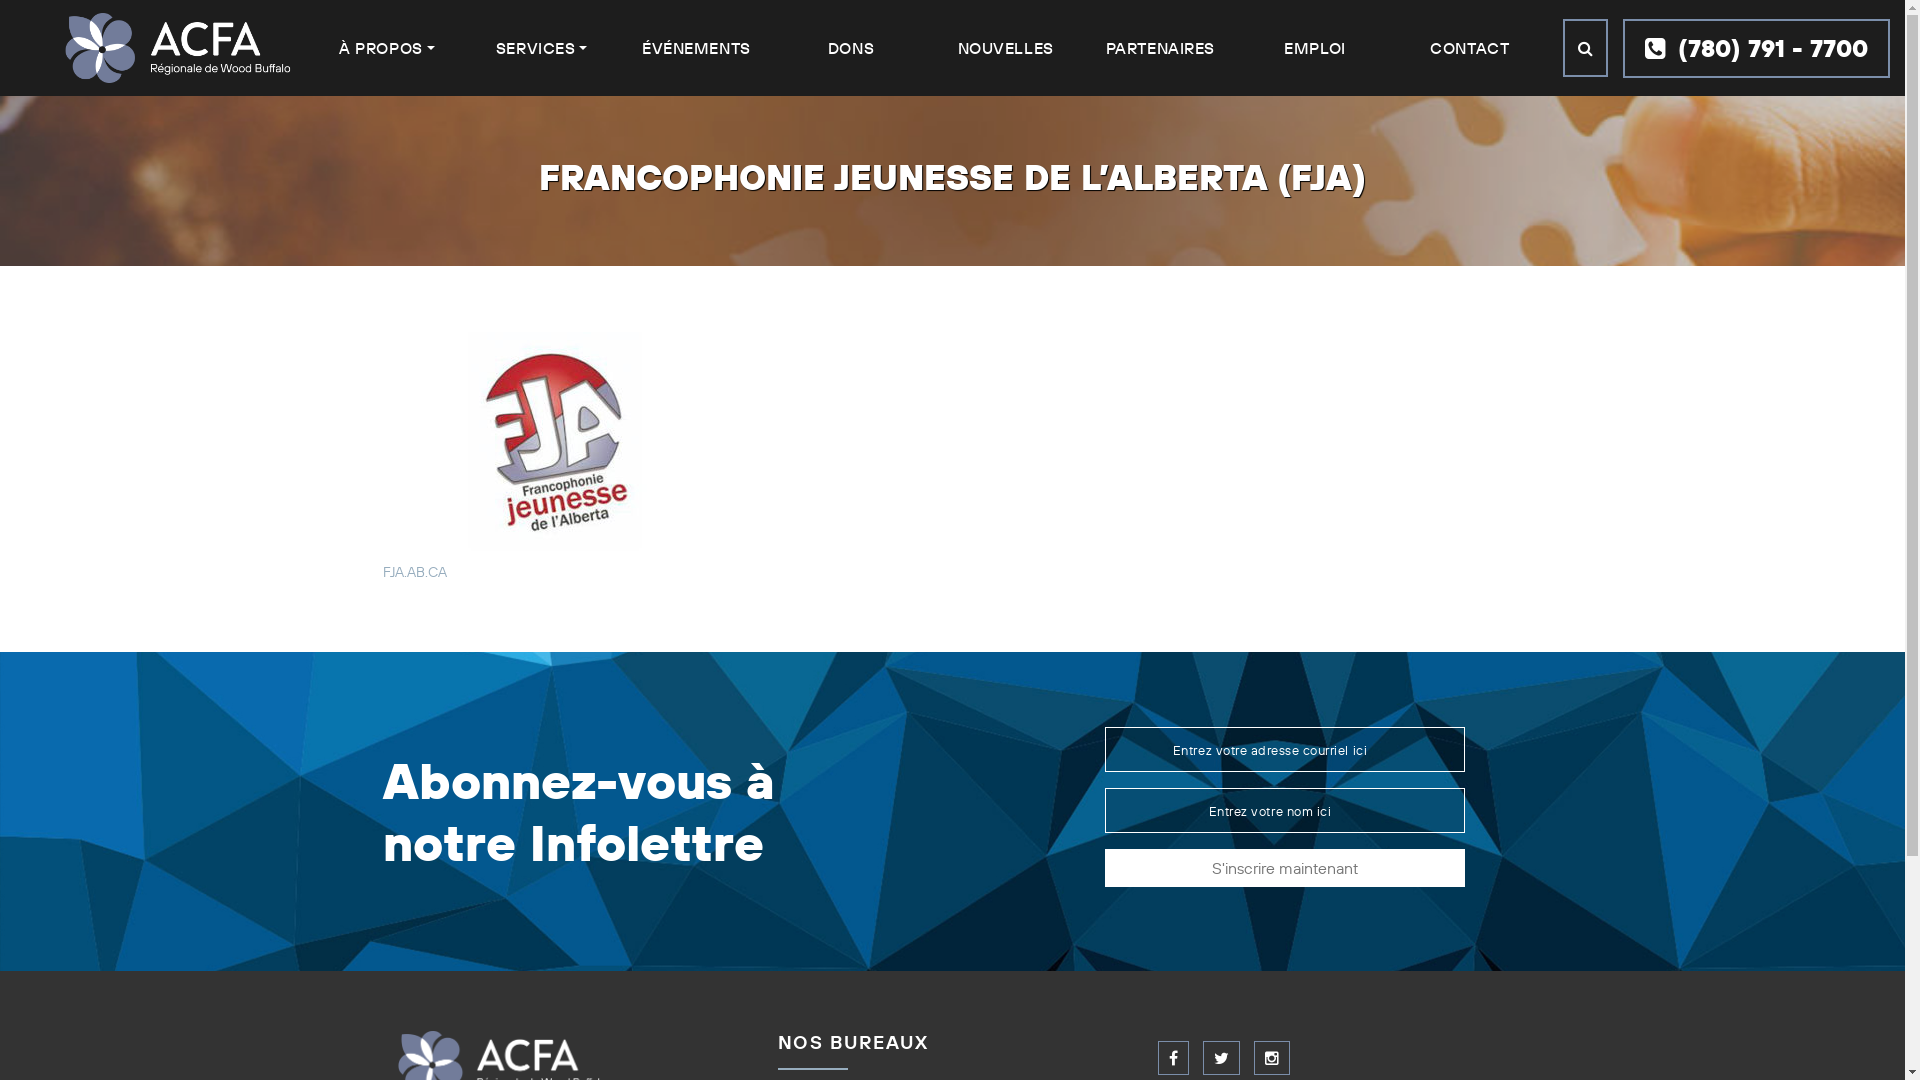  Describe the element at coordinates (1470, 48) in the screenshot. I see `CONTACT` at that location.